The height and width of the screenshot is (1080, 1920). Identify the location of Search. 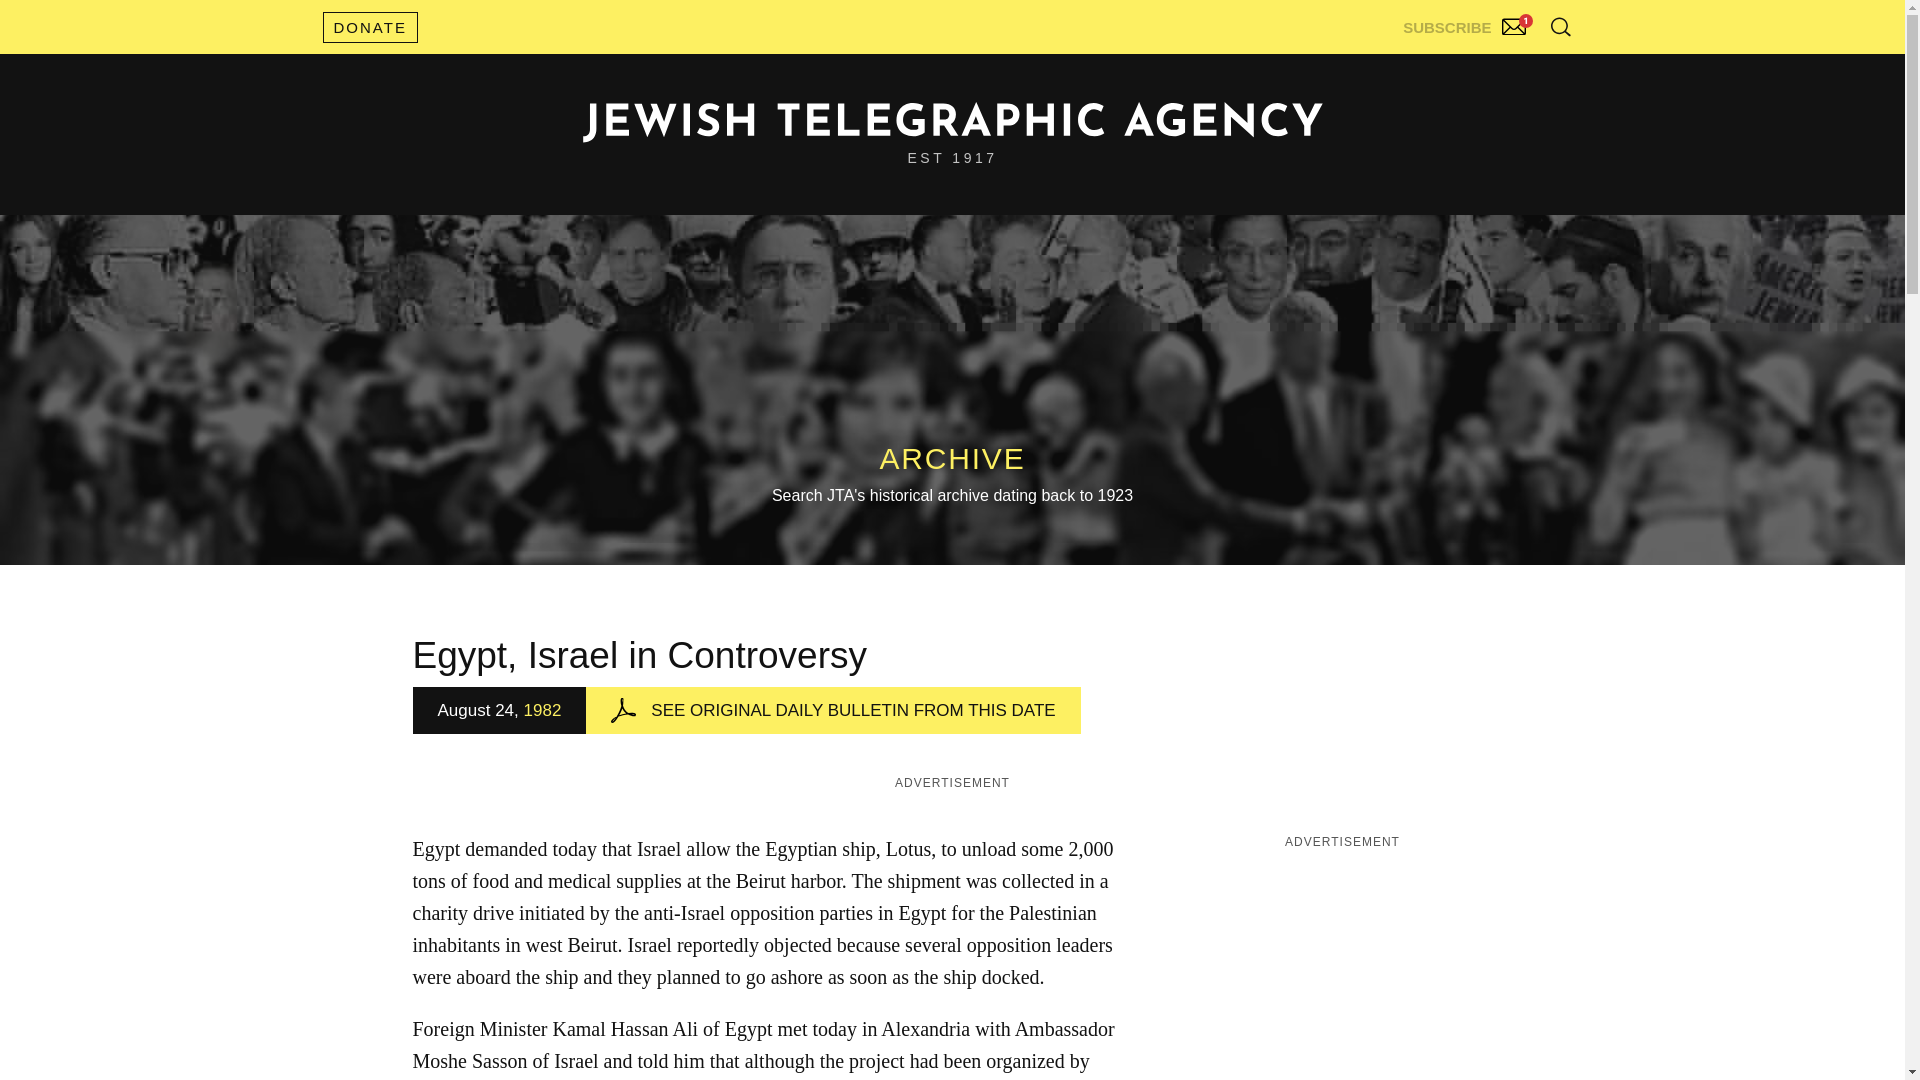
(1510, 70).